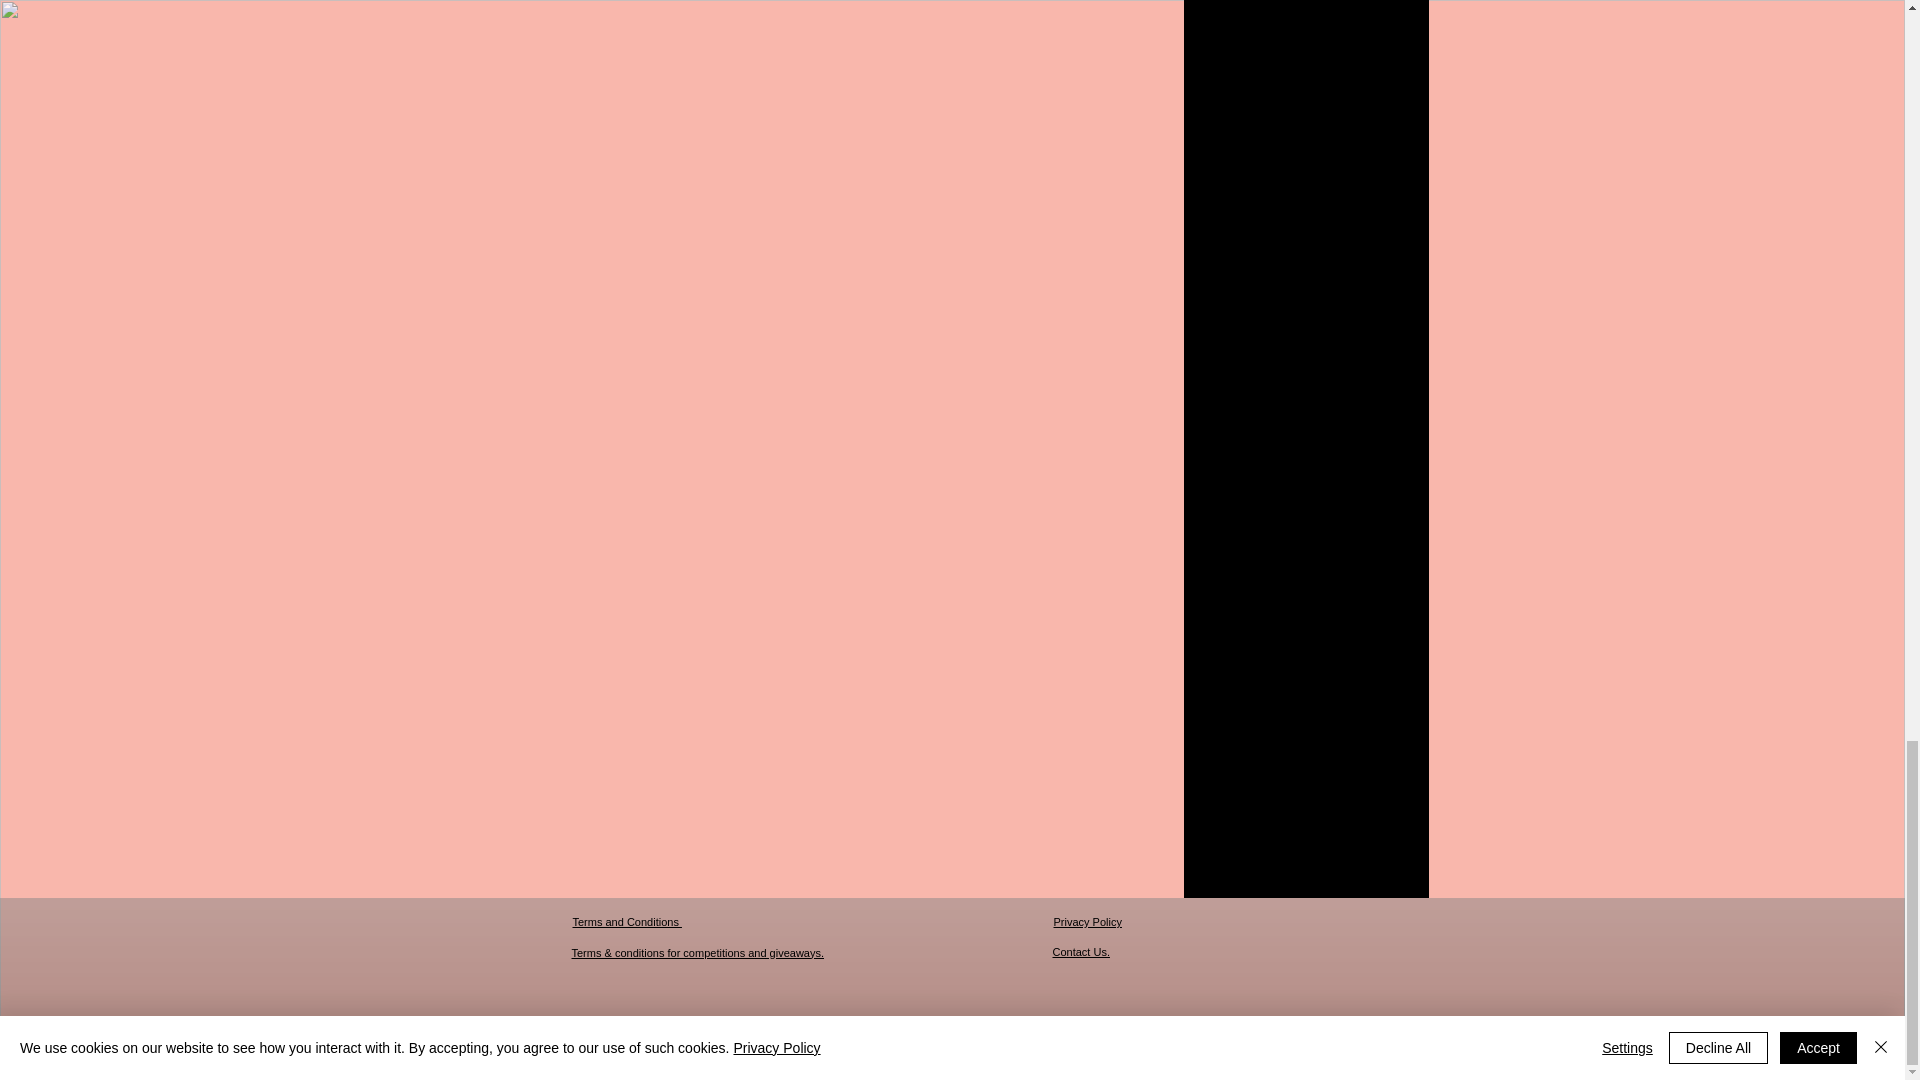 Image resolution: width=1920 pixels, height=1080 pixels. Describe the element at coordinates (1088, 921) in the screenshot. I see `Privacy Policy` at that location.